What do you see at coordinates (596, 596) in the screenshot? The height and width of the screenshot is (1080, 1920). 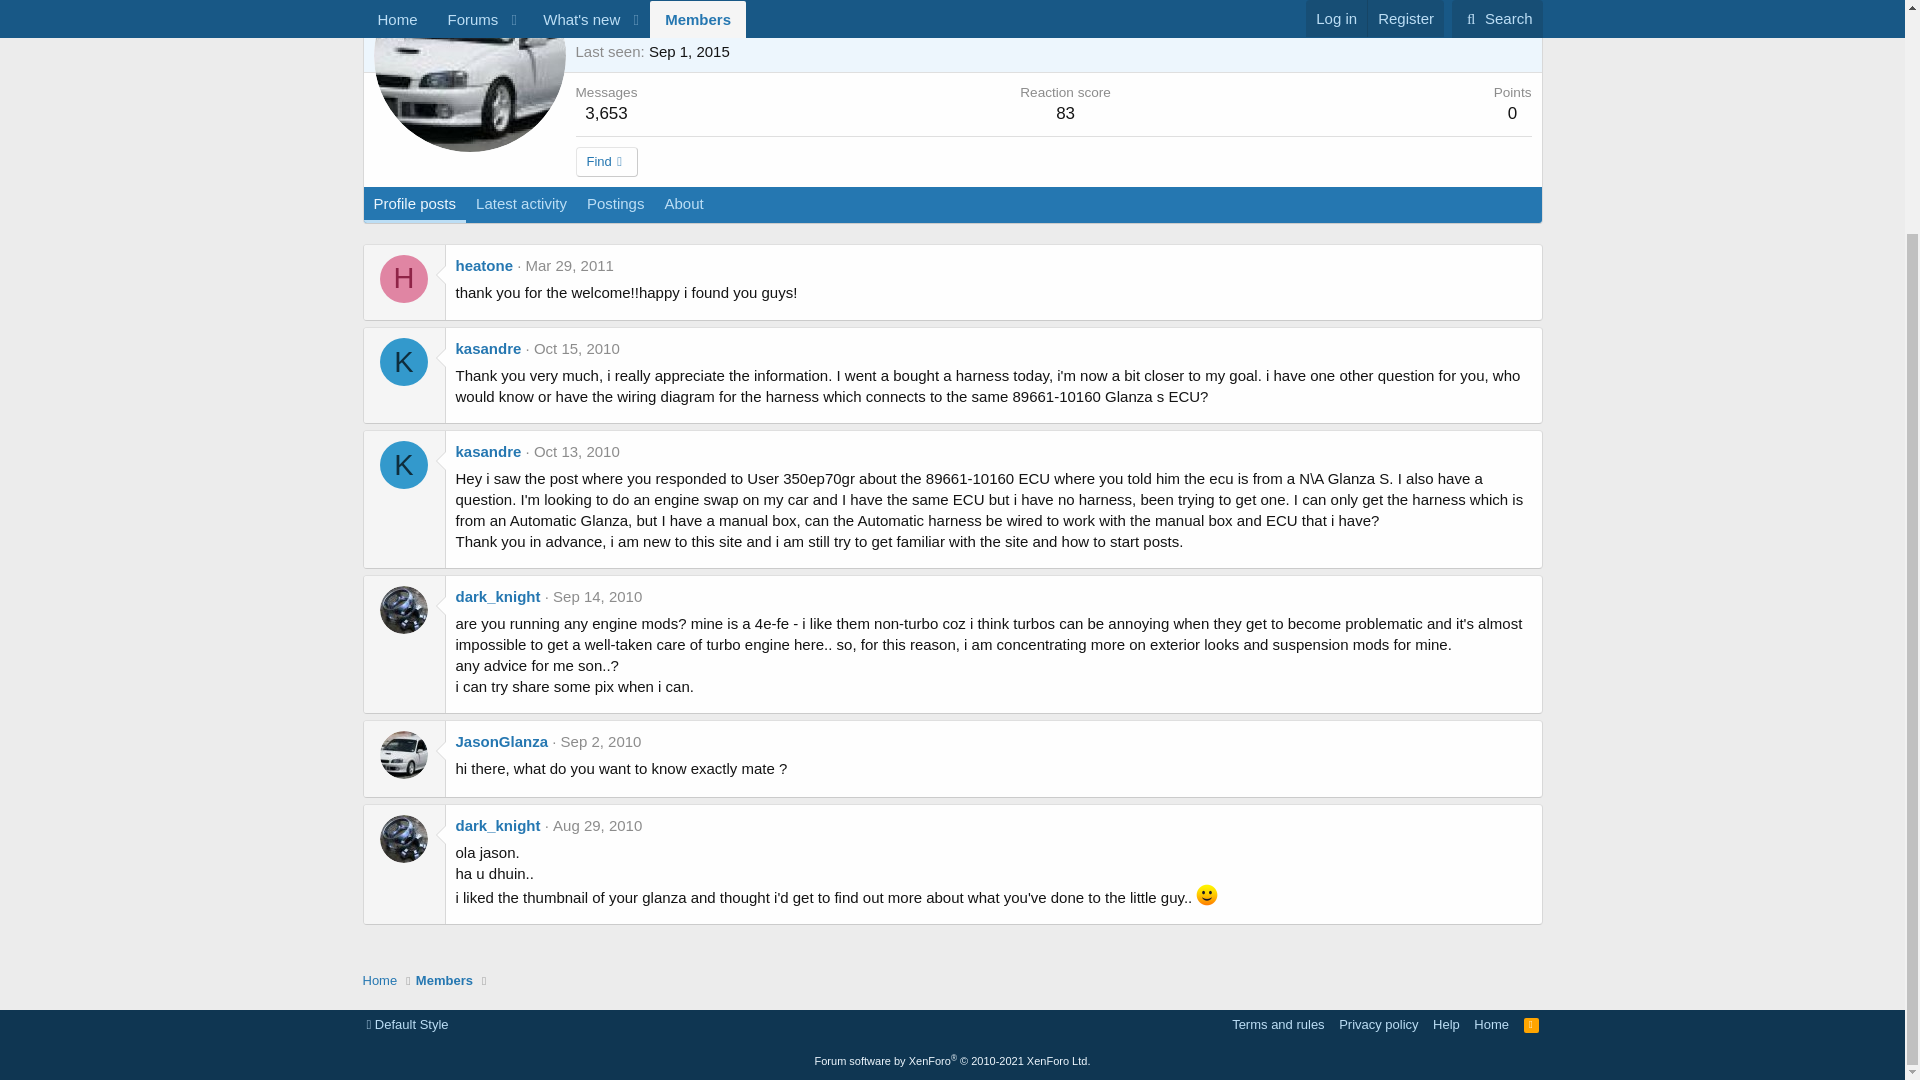 I see `Sep 14, 2010 at 6:44 AM` at bounding box center [596, 596].